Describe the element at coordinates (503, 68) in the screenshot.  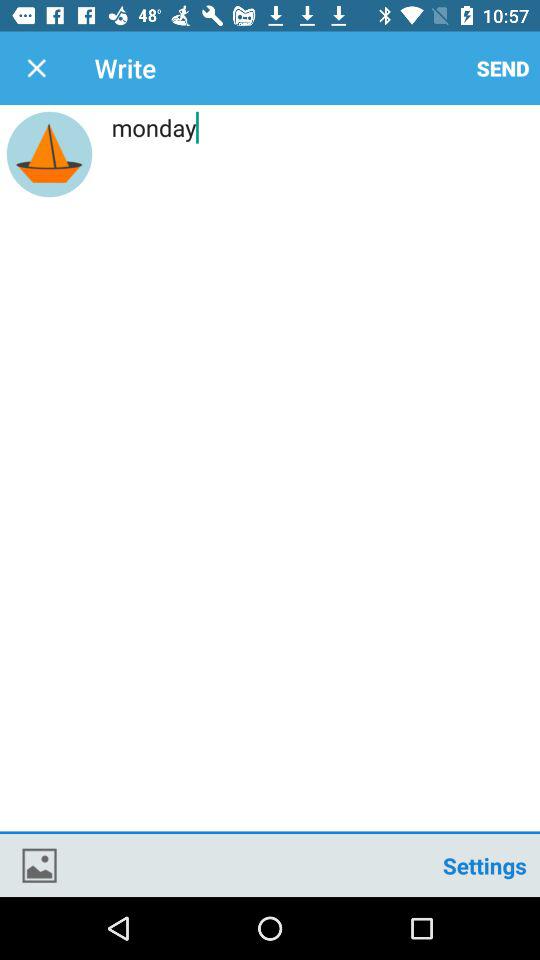
I see `choose the icon to the right of write item` at that location.